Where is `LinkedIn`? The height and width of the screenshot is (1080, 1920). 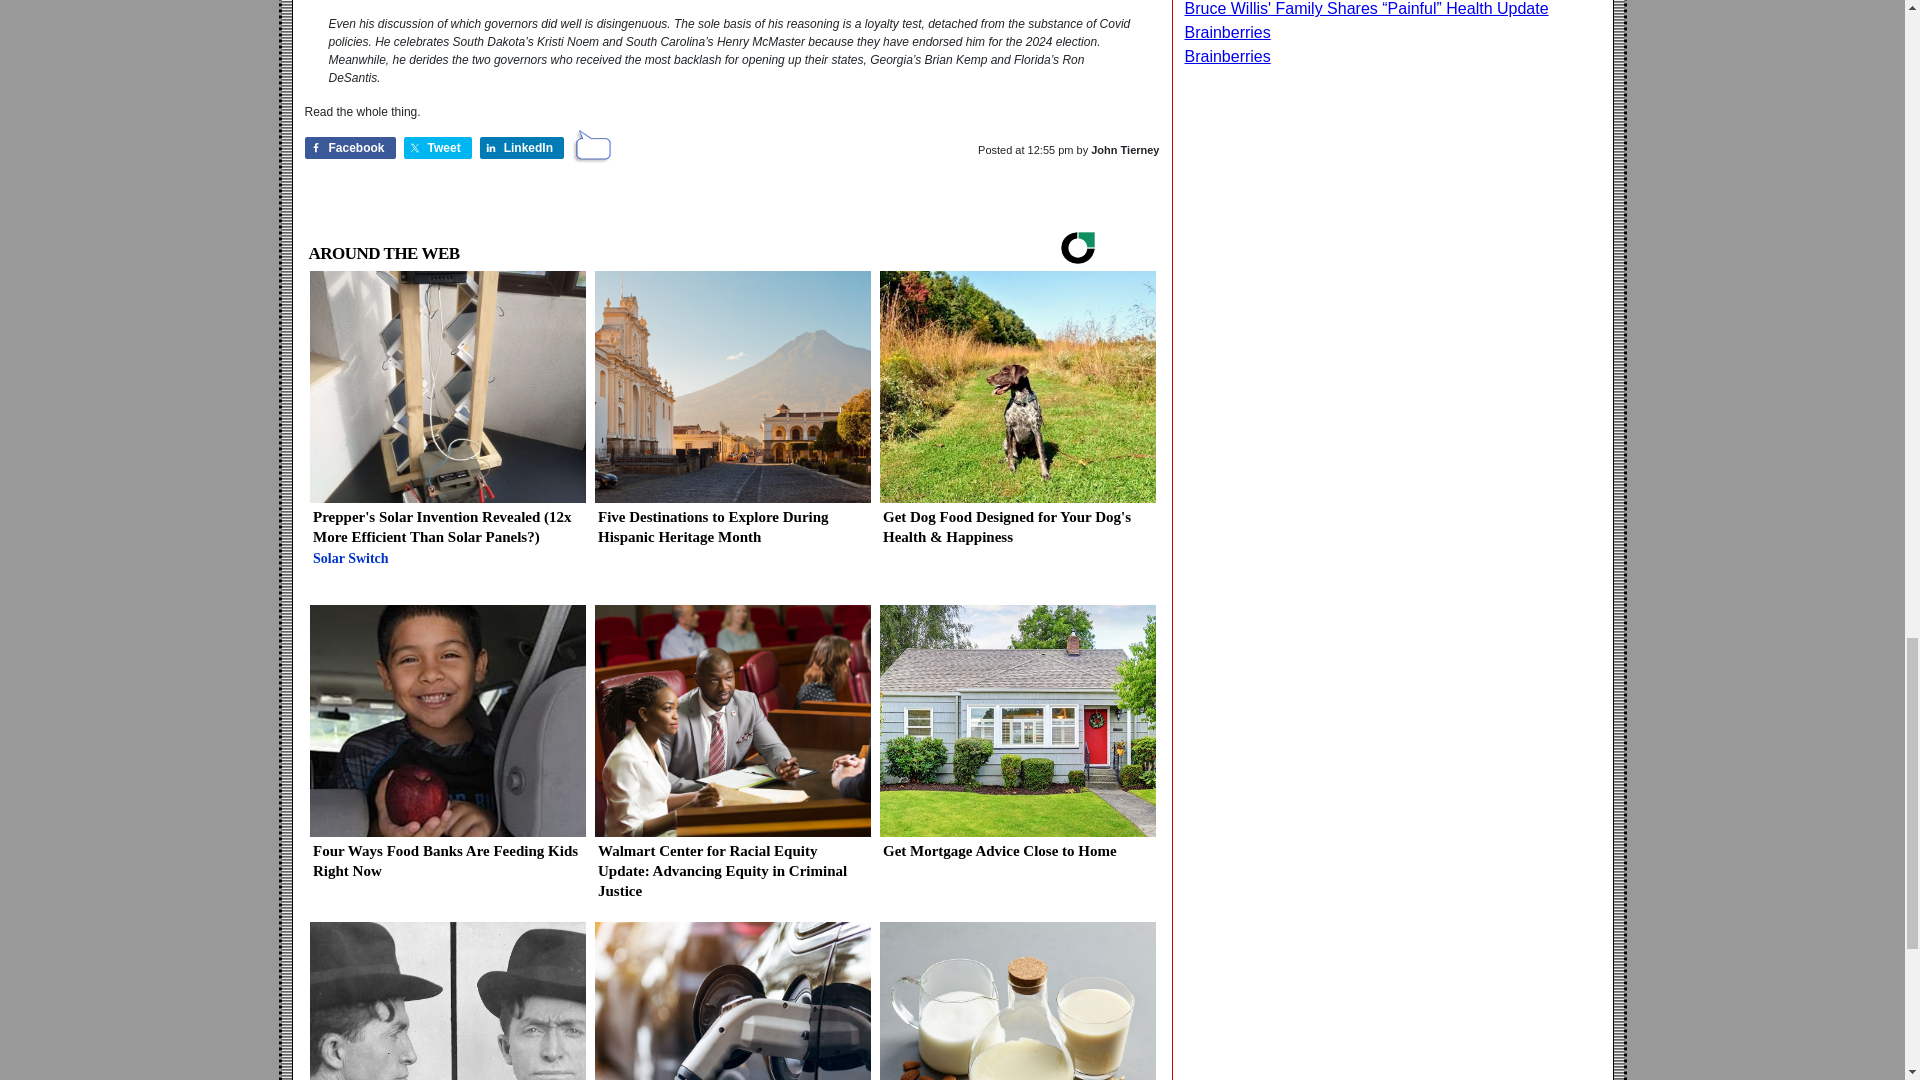
LinkedIn is located at coordinates (522, 148).